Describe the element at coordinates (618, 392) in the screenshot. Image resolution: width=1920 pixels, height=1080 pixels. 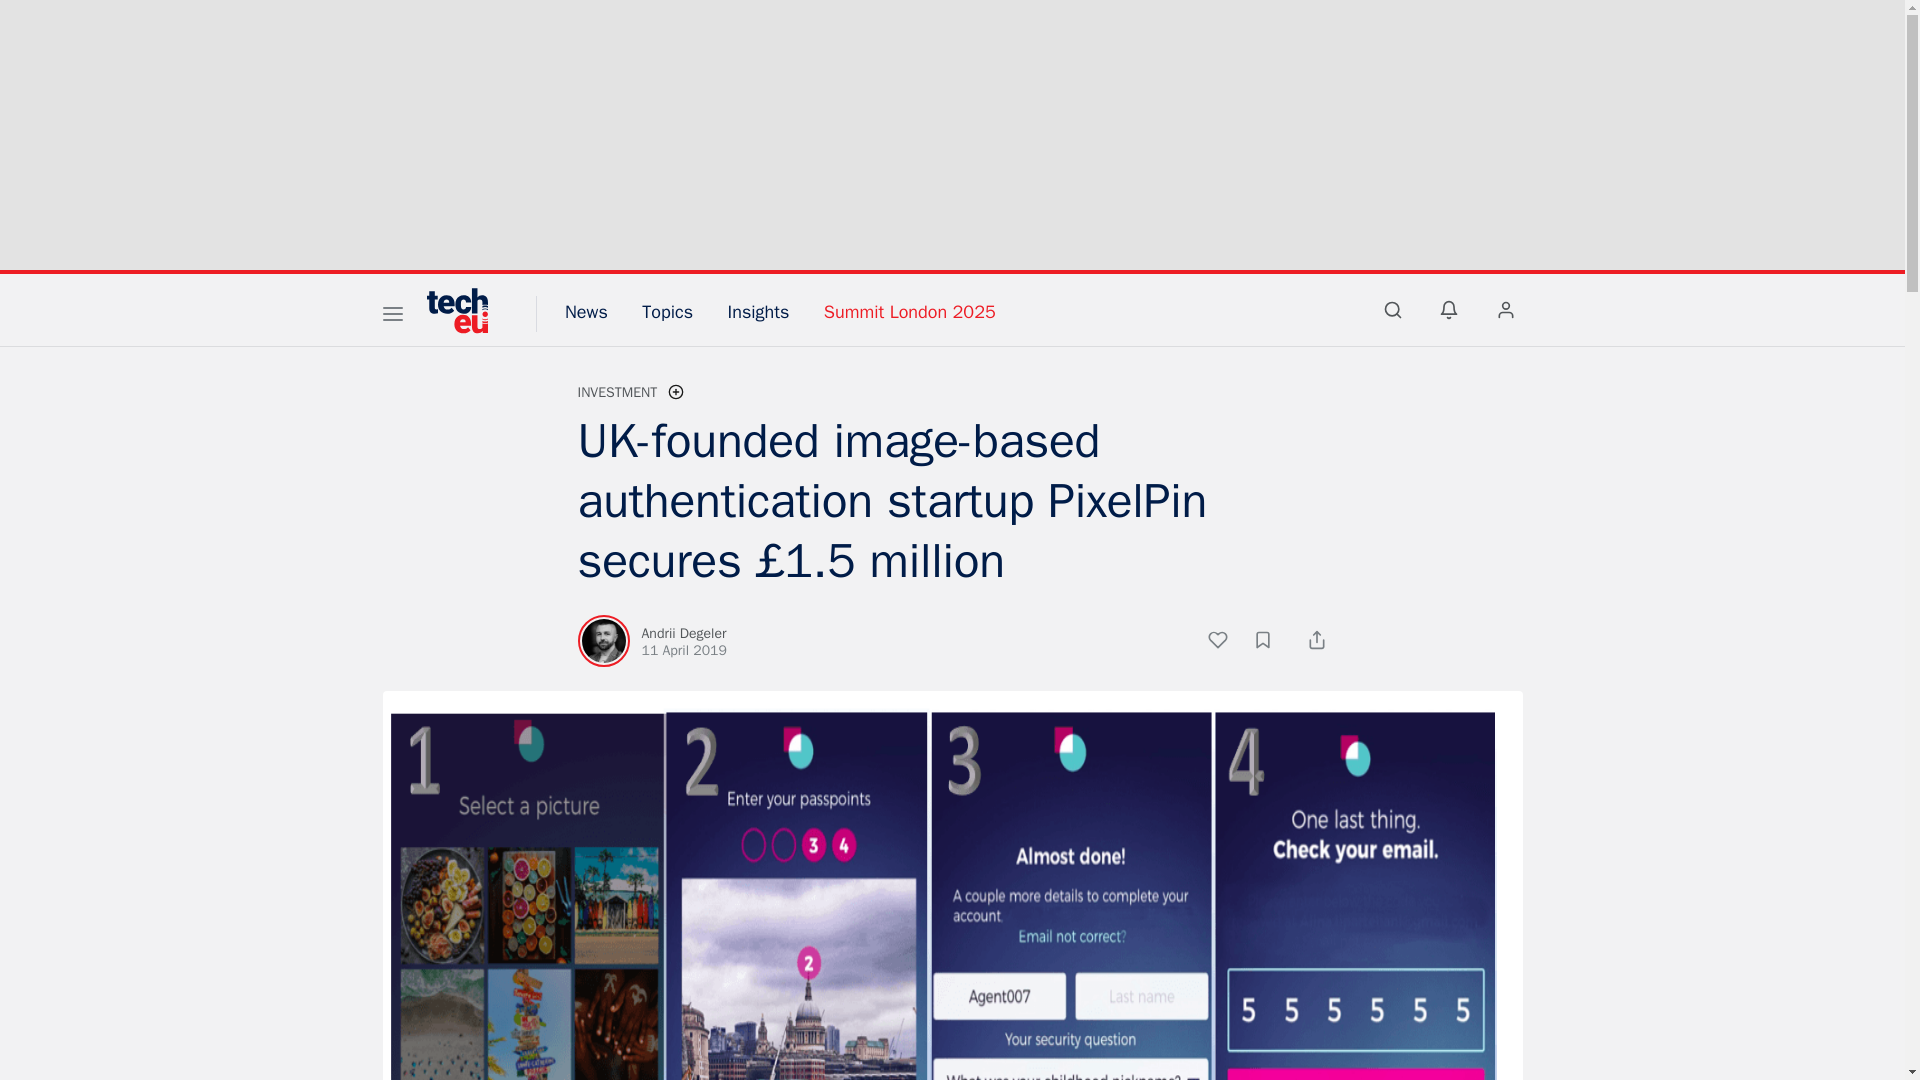
I see `Investment` at that location.